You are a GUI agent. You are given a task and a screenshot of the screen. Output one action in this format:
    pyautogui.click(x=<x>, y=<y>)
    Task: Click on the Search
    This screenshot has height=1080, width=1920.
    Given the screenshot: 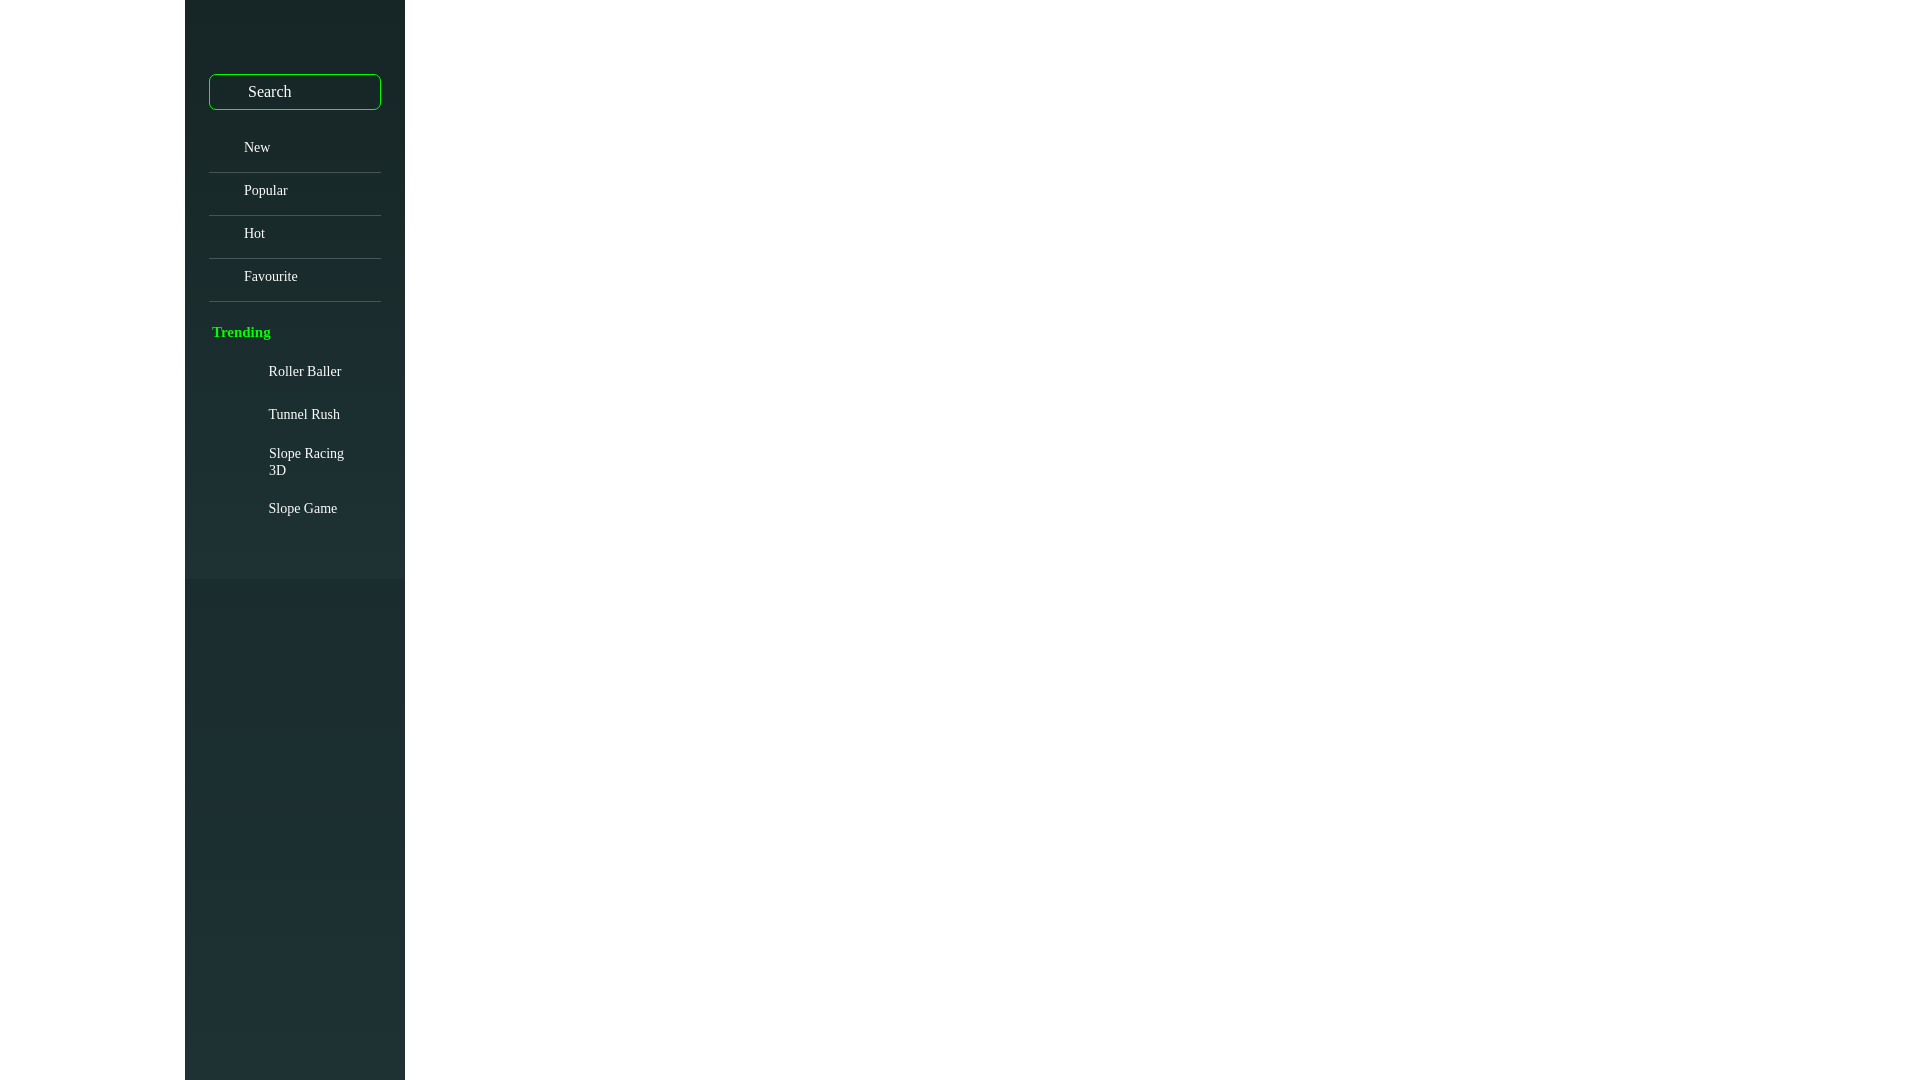 What is the action you would take?
    pyautogui.click(x=227, y=91)
    